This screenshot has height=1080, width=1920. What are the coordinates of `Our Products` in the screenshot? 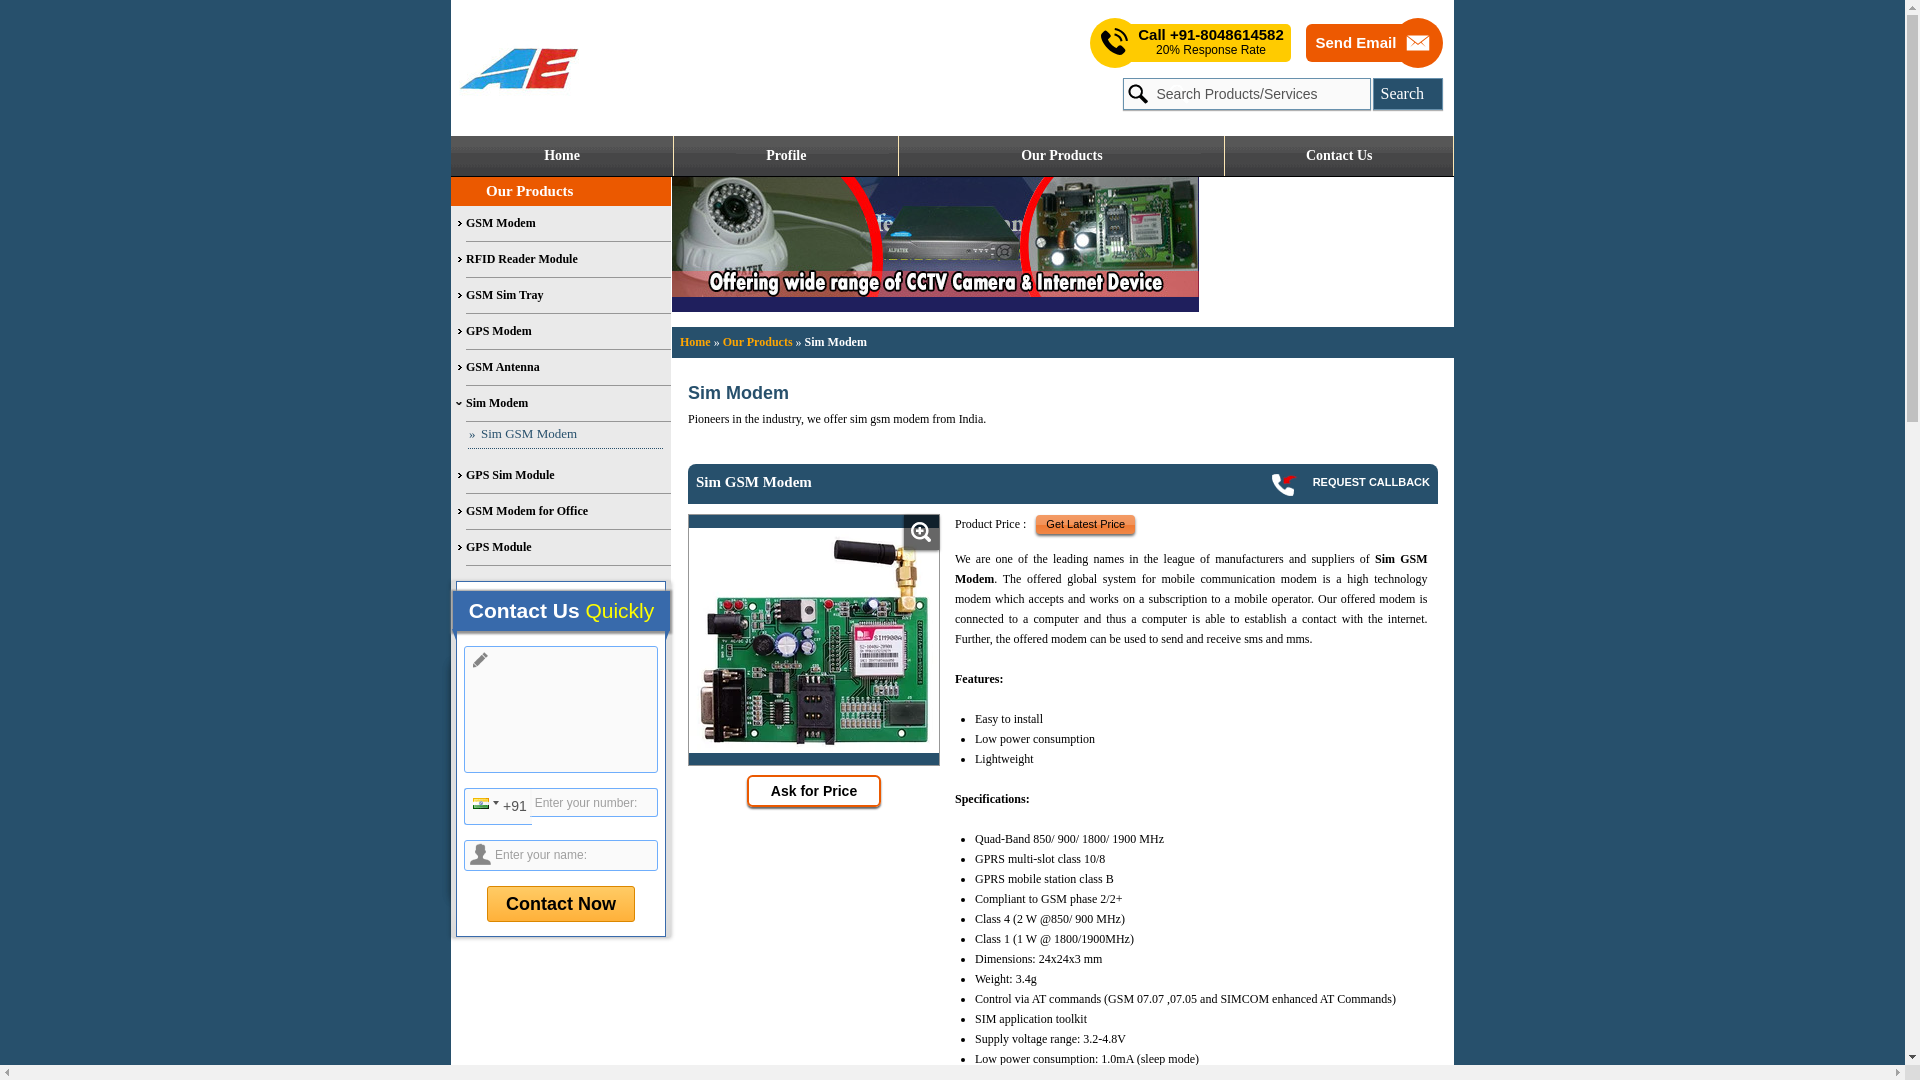 It's located at (758, 341).